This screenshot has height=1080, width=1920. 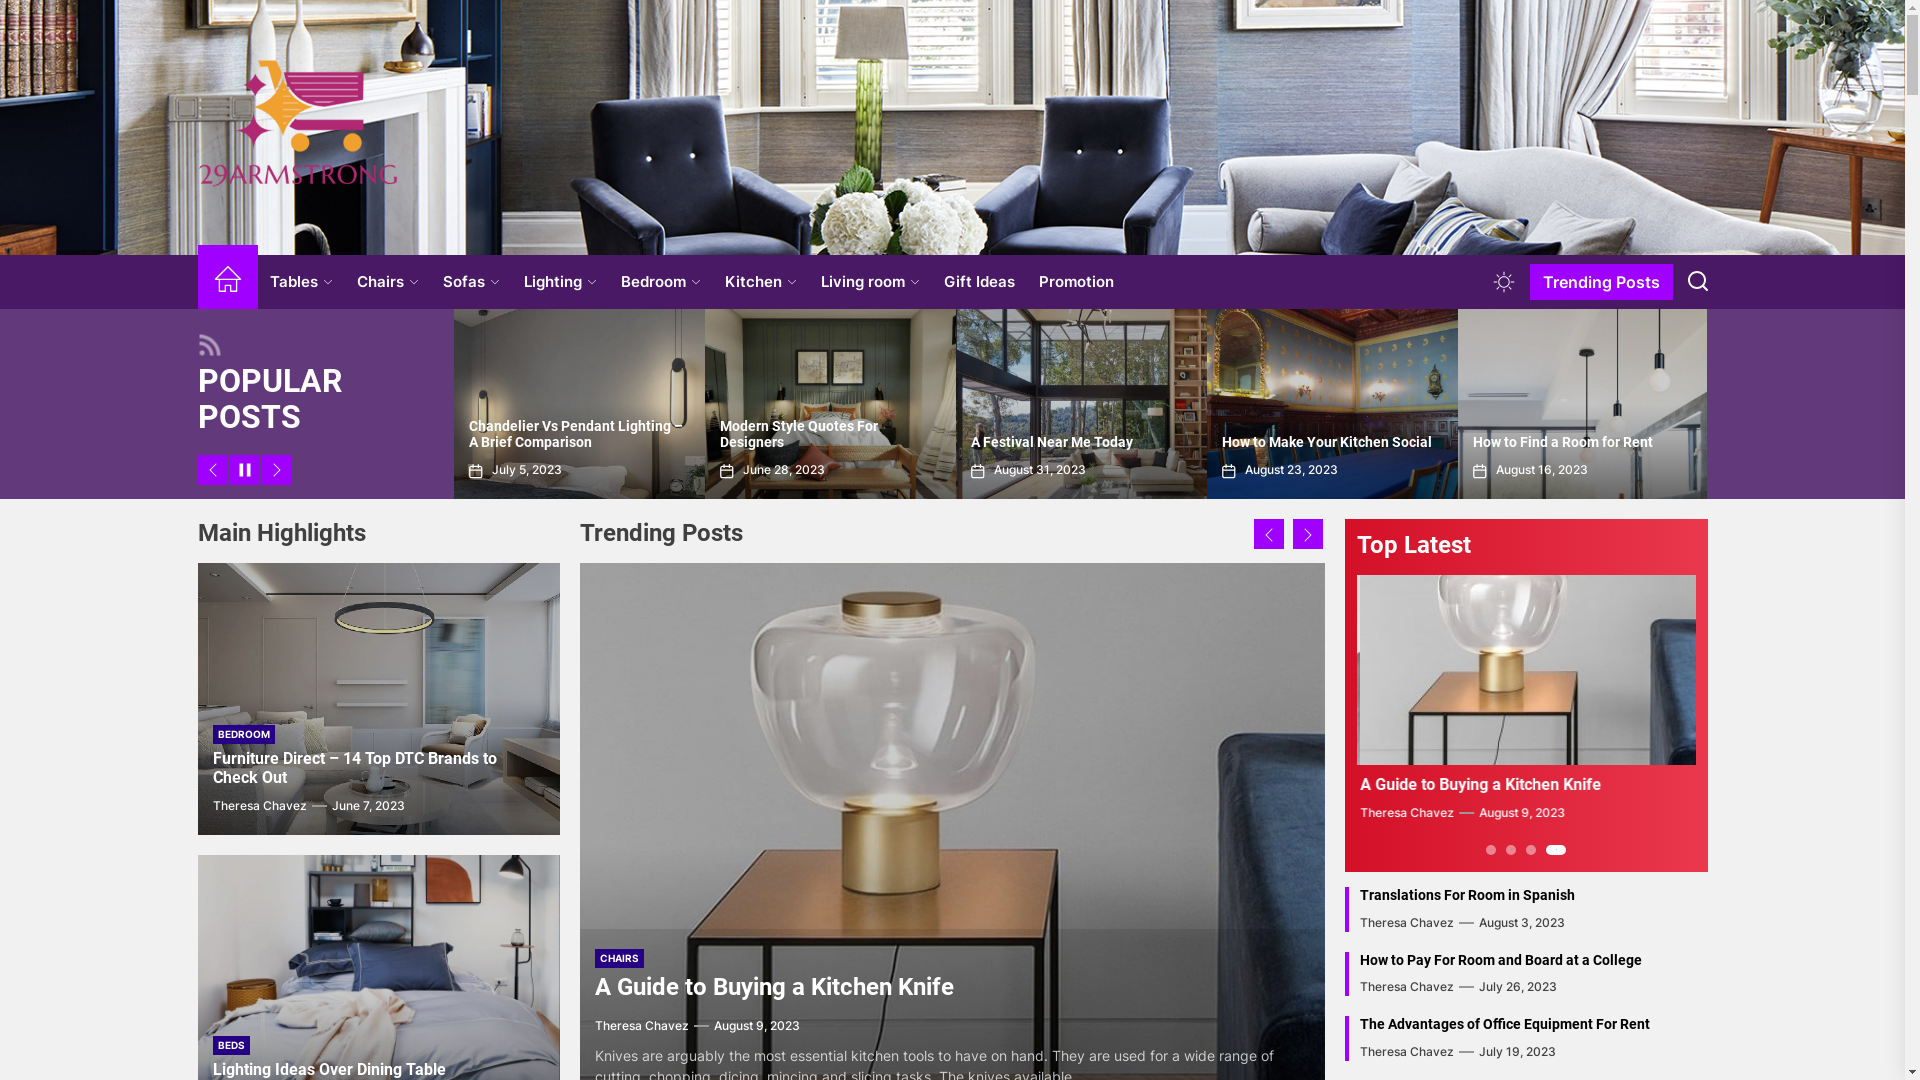 I want to click on Living room, so click(x=870, y=282).